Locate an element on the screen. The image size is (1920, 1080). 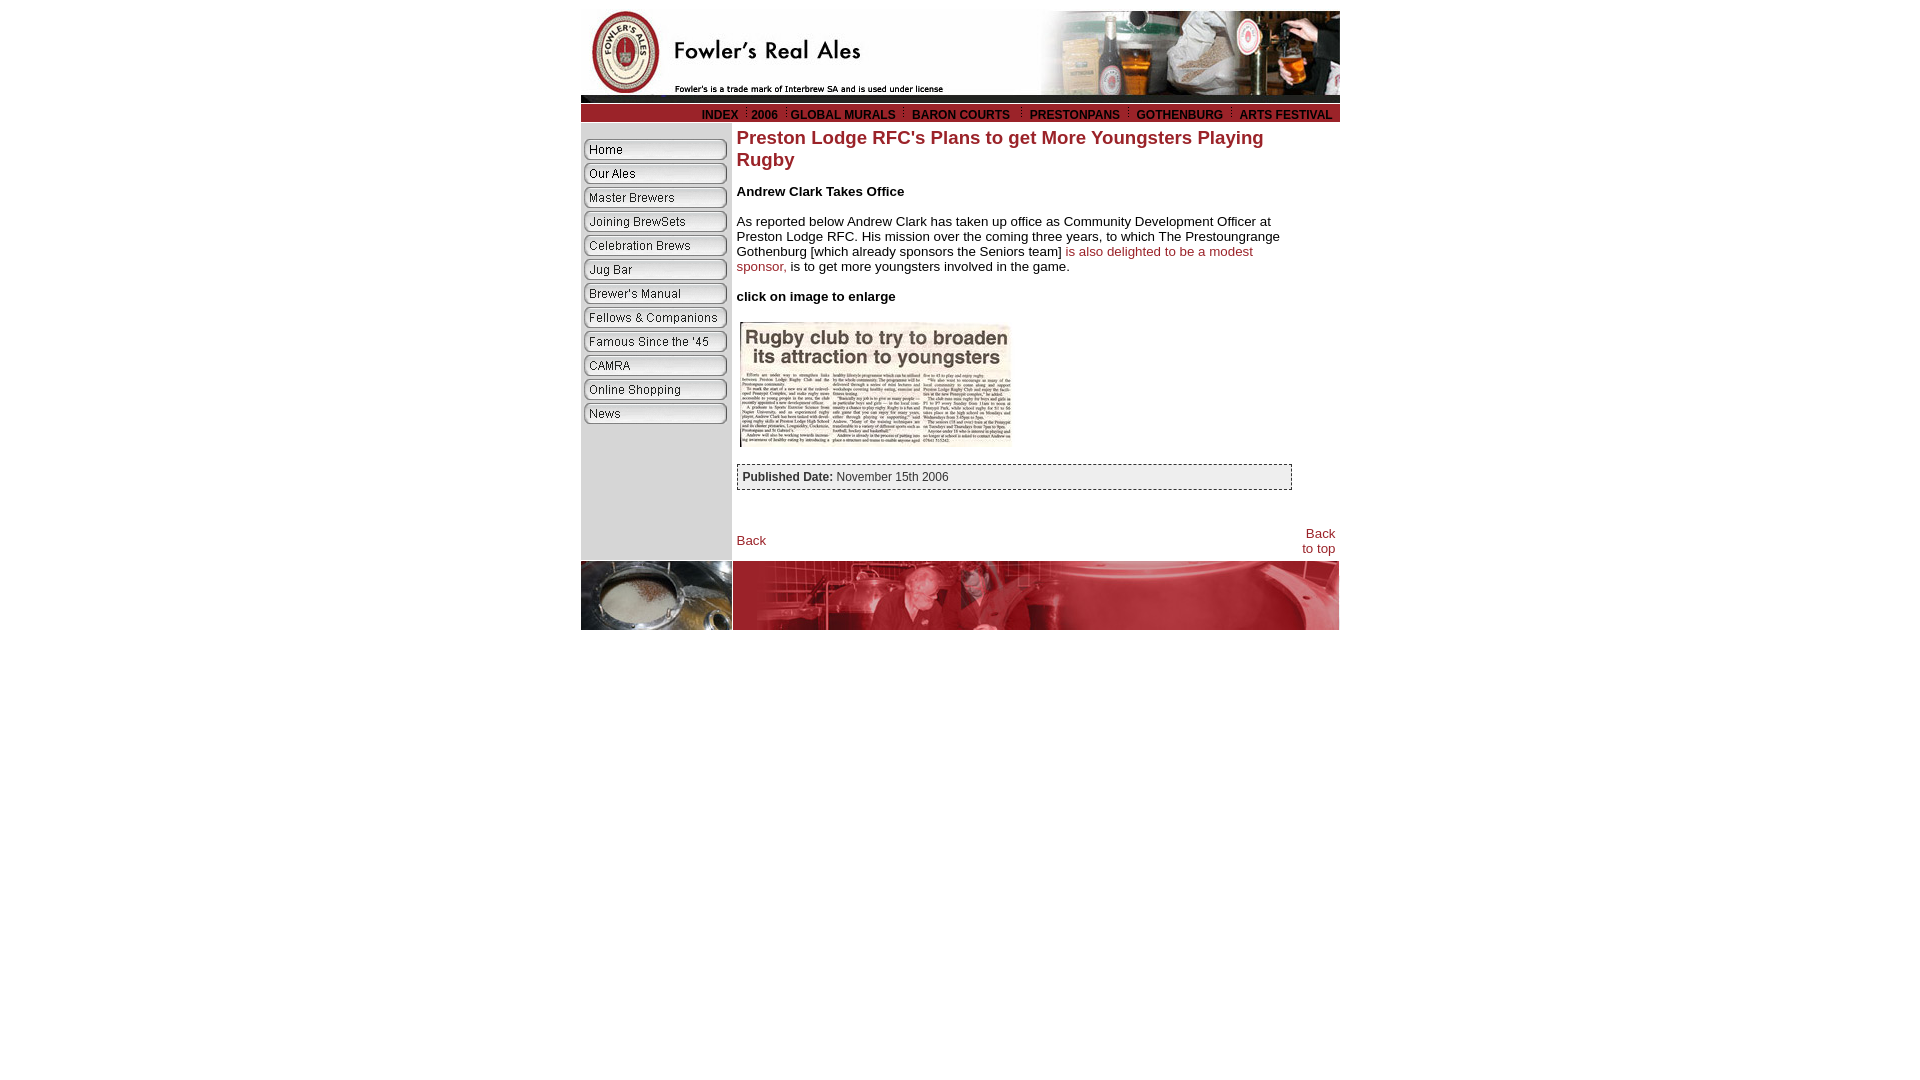
GLOBAL MURALS is located at coordinates (844, 115).